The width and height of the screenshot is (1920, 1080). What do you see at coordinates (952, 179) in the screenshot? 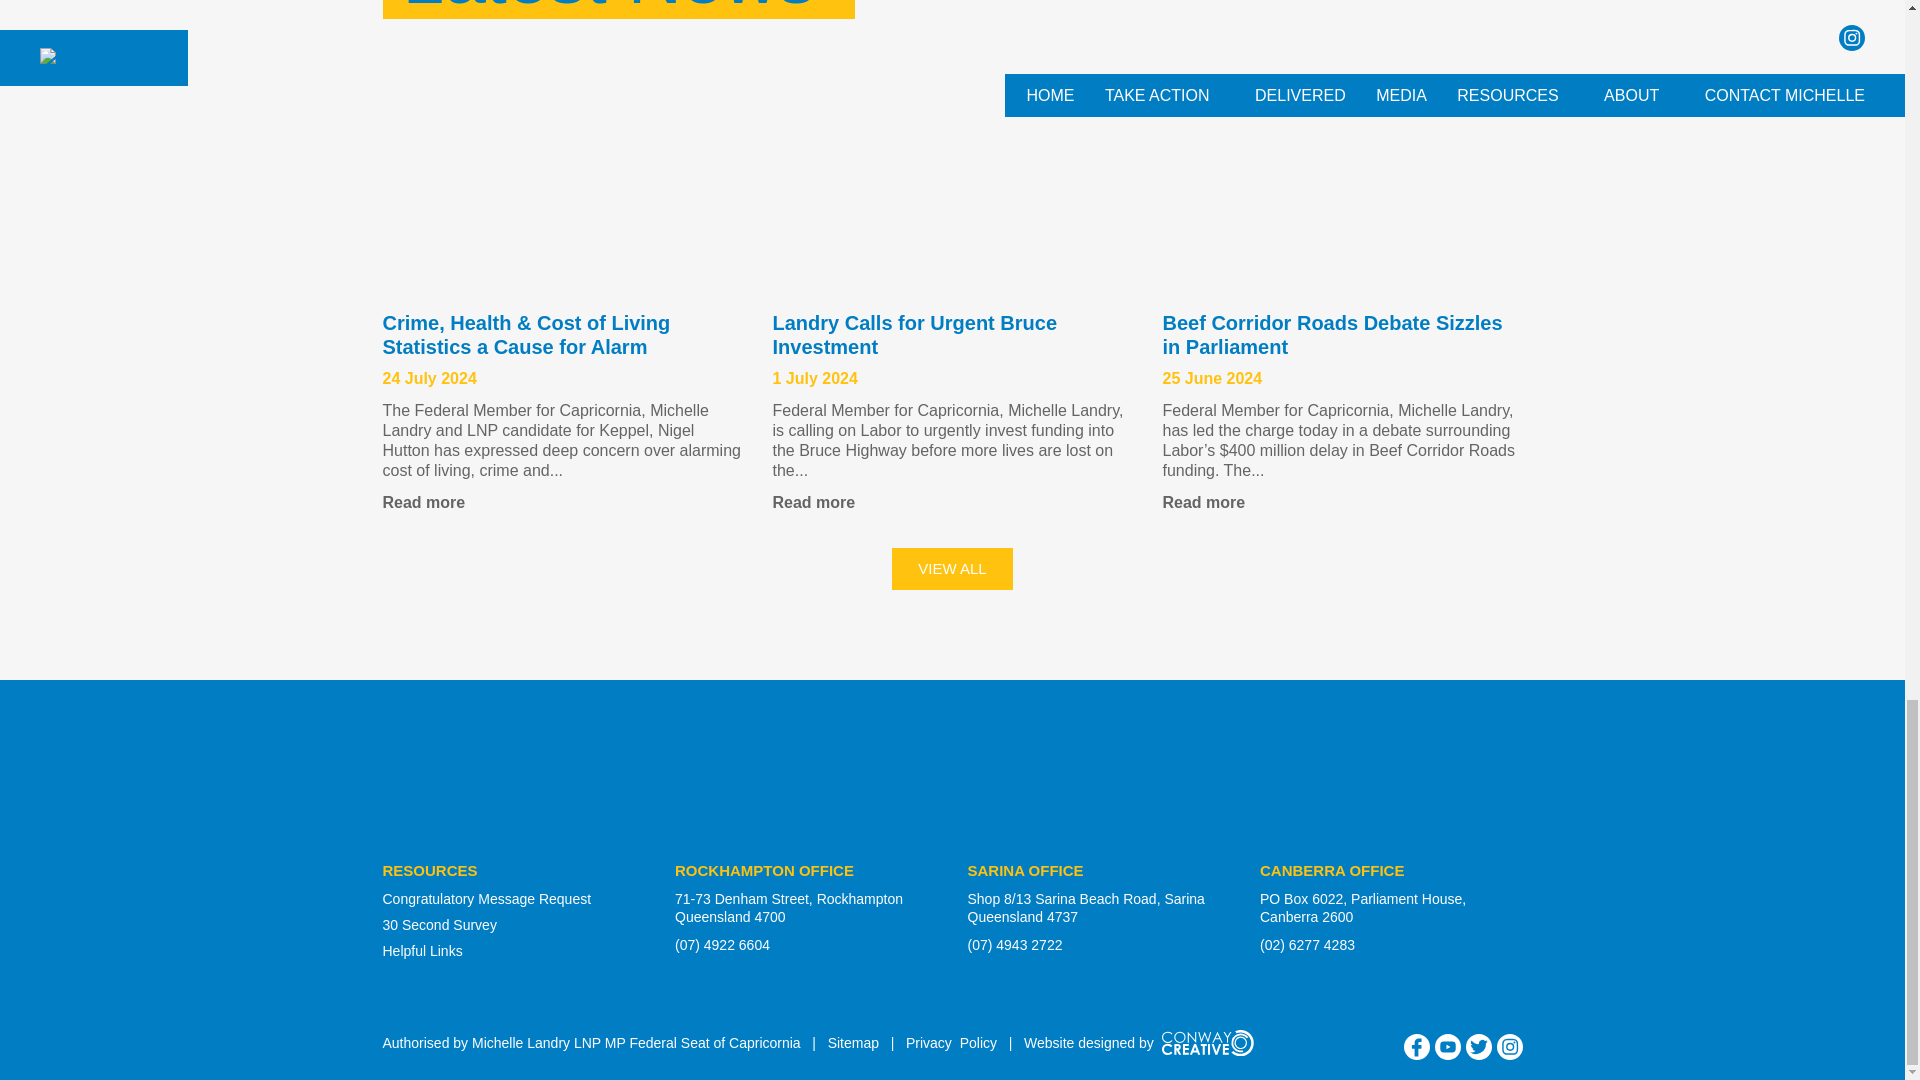
I see `Bruce Highway` at bounding box center [952, 179].